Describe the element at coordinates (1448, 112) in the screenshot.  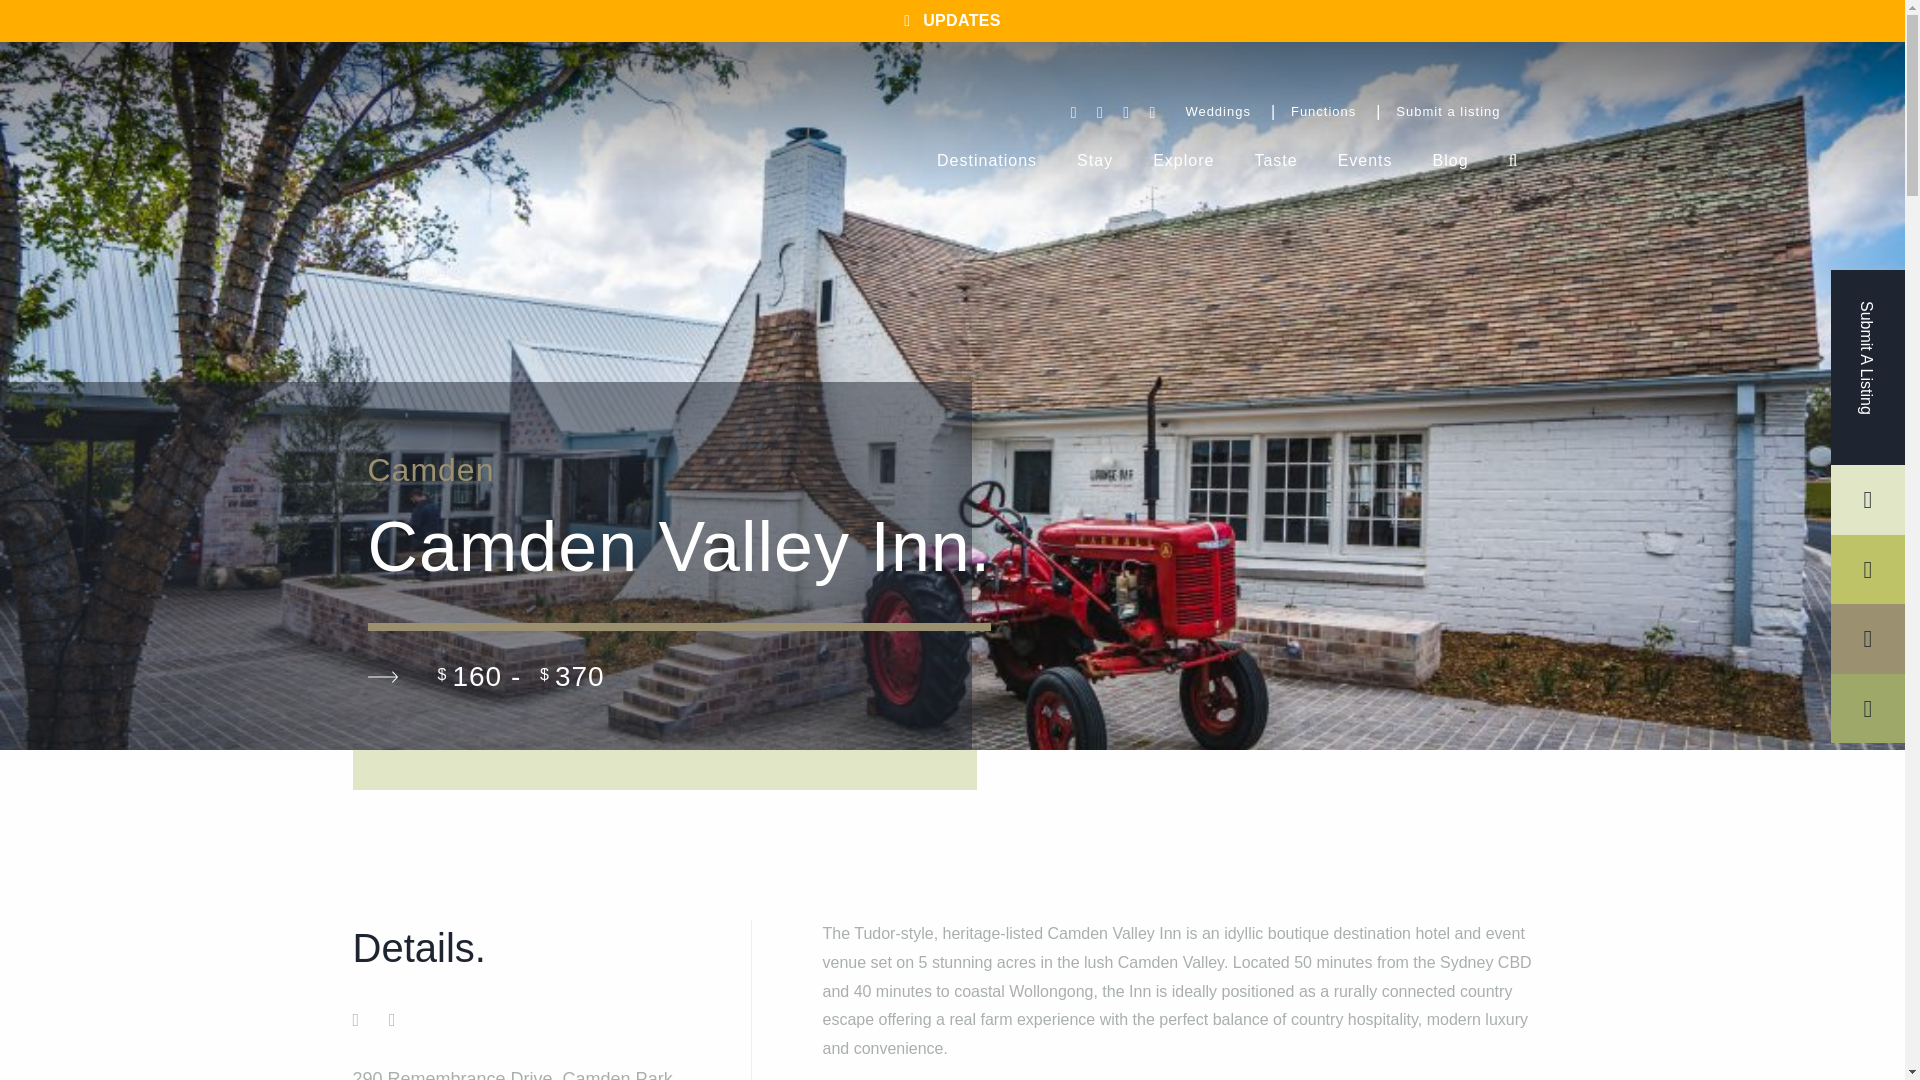
I see `Destinations` at that location.